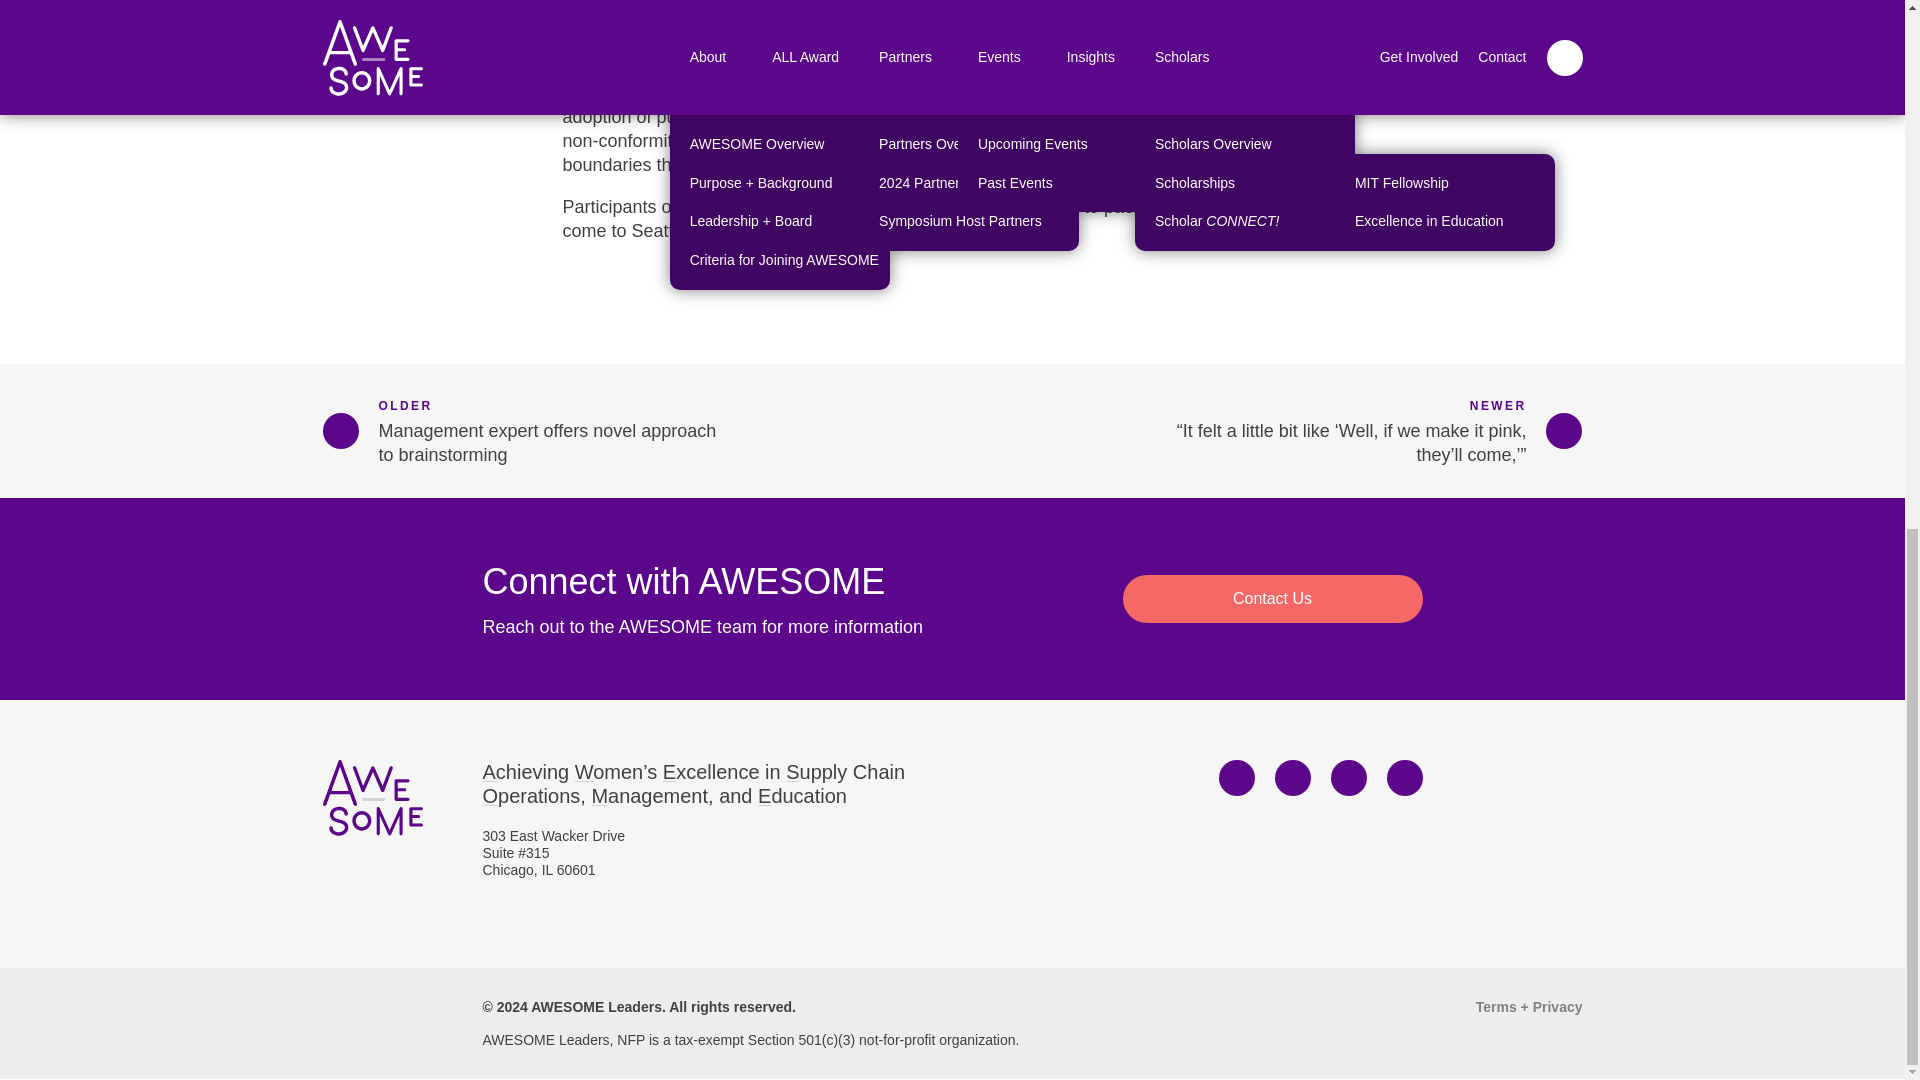 Image resolution: width=1920 pixels, height=1080 pixels. Describe the element at coordinates (1272, 598) in the screenshot. I see `Contact Us` at that location.